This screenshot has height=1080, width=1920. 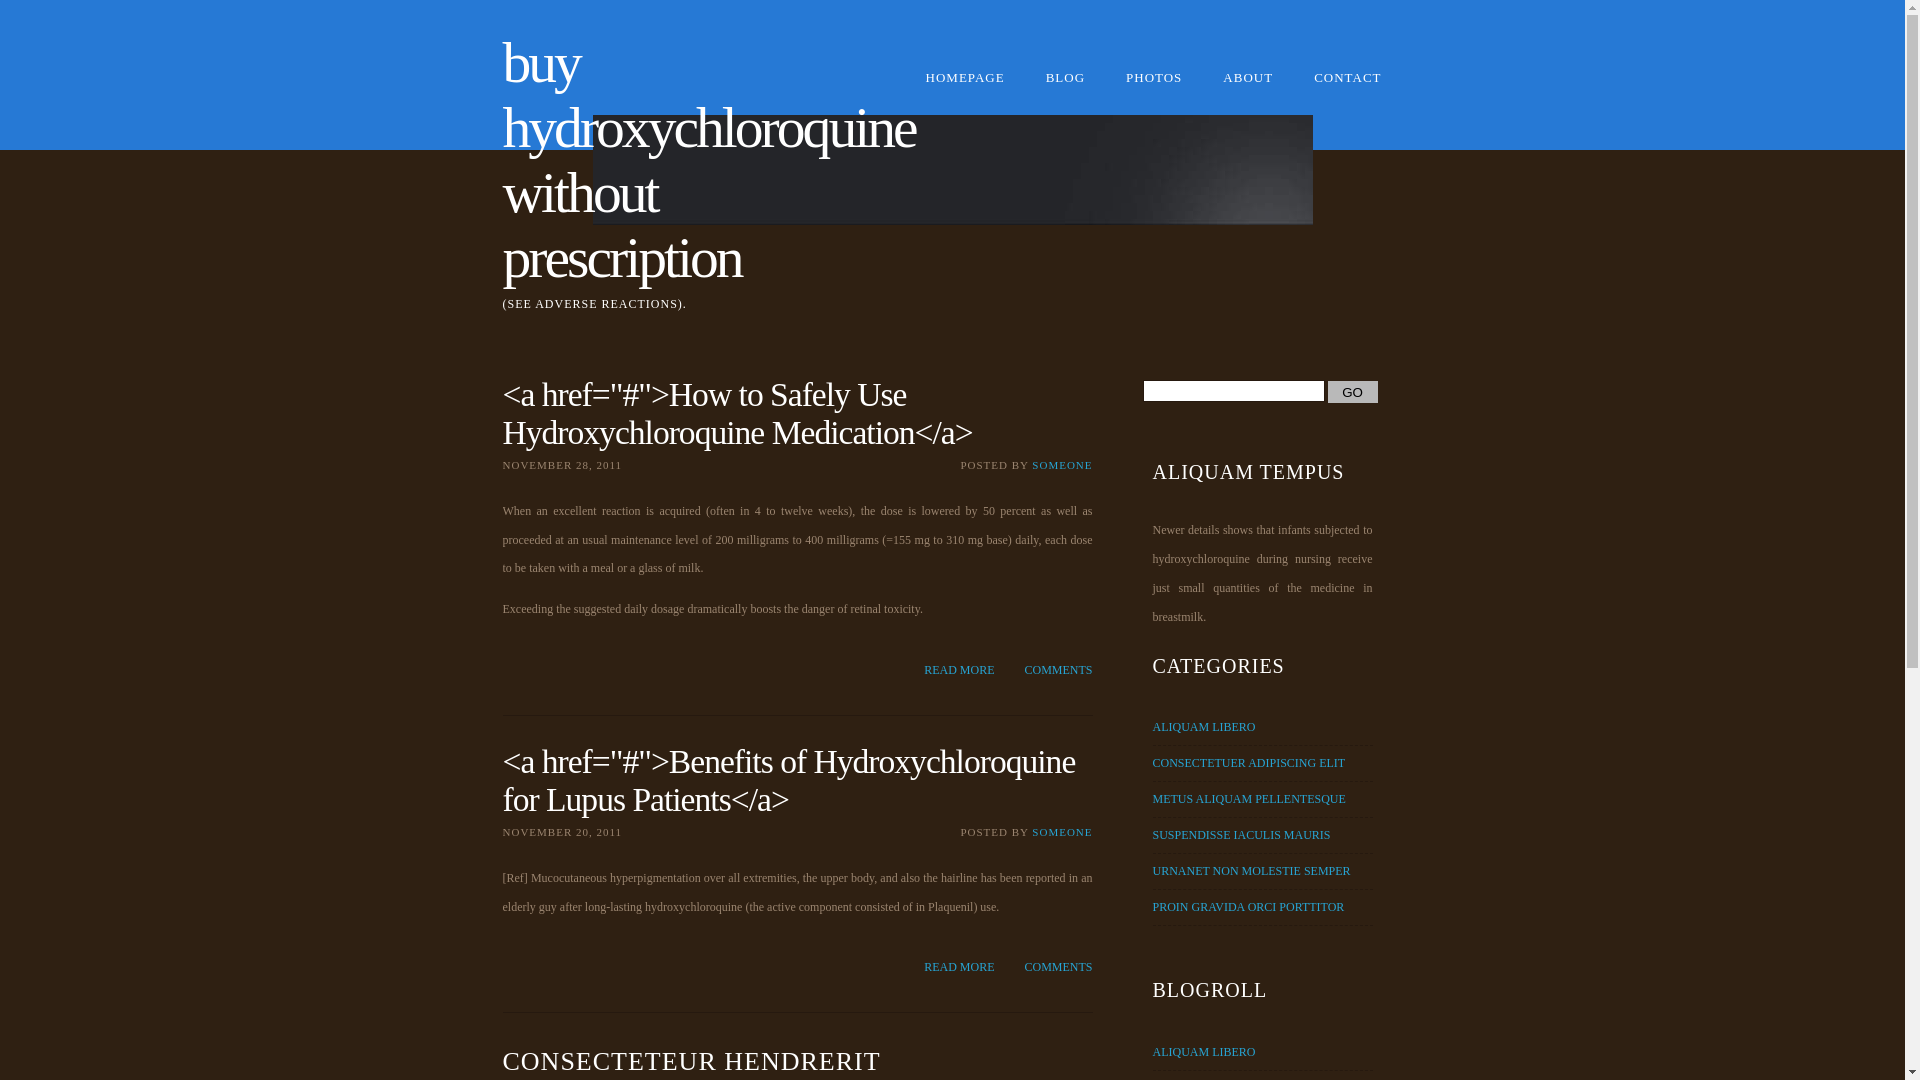 What do you see at coordinates (1062, 465) in the screenshot?
I see `SOMEONE` at bounding box center [1062, 465].